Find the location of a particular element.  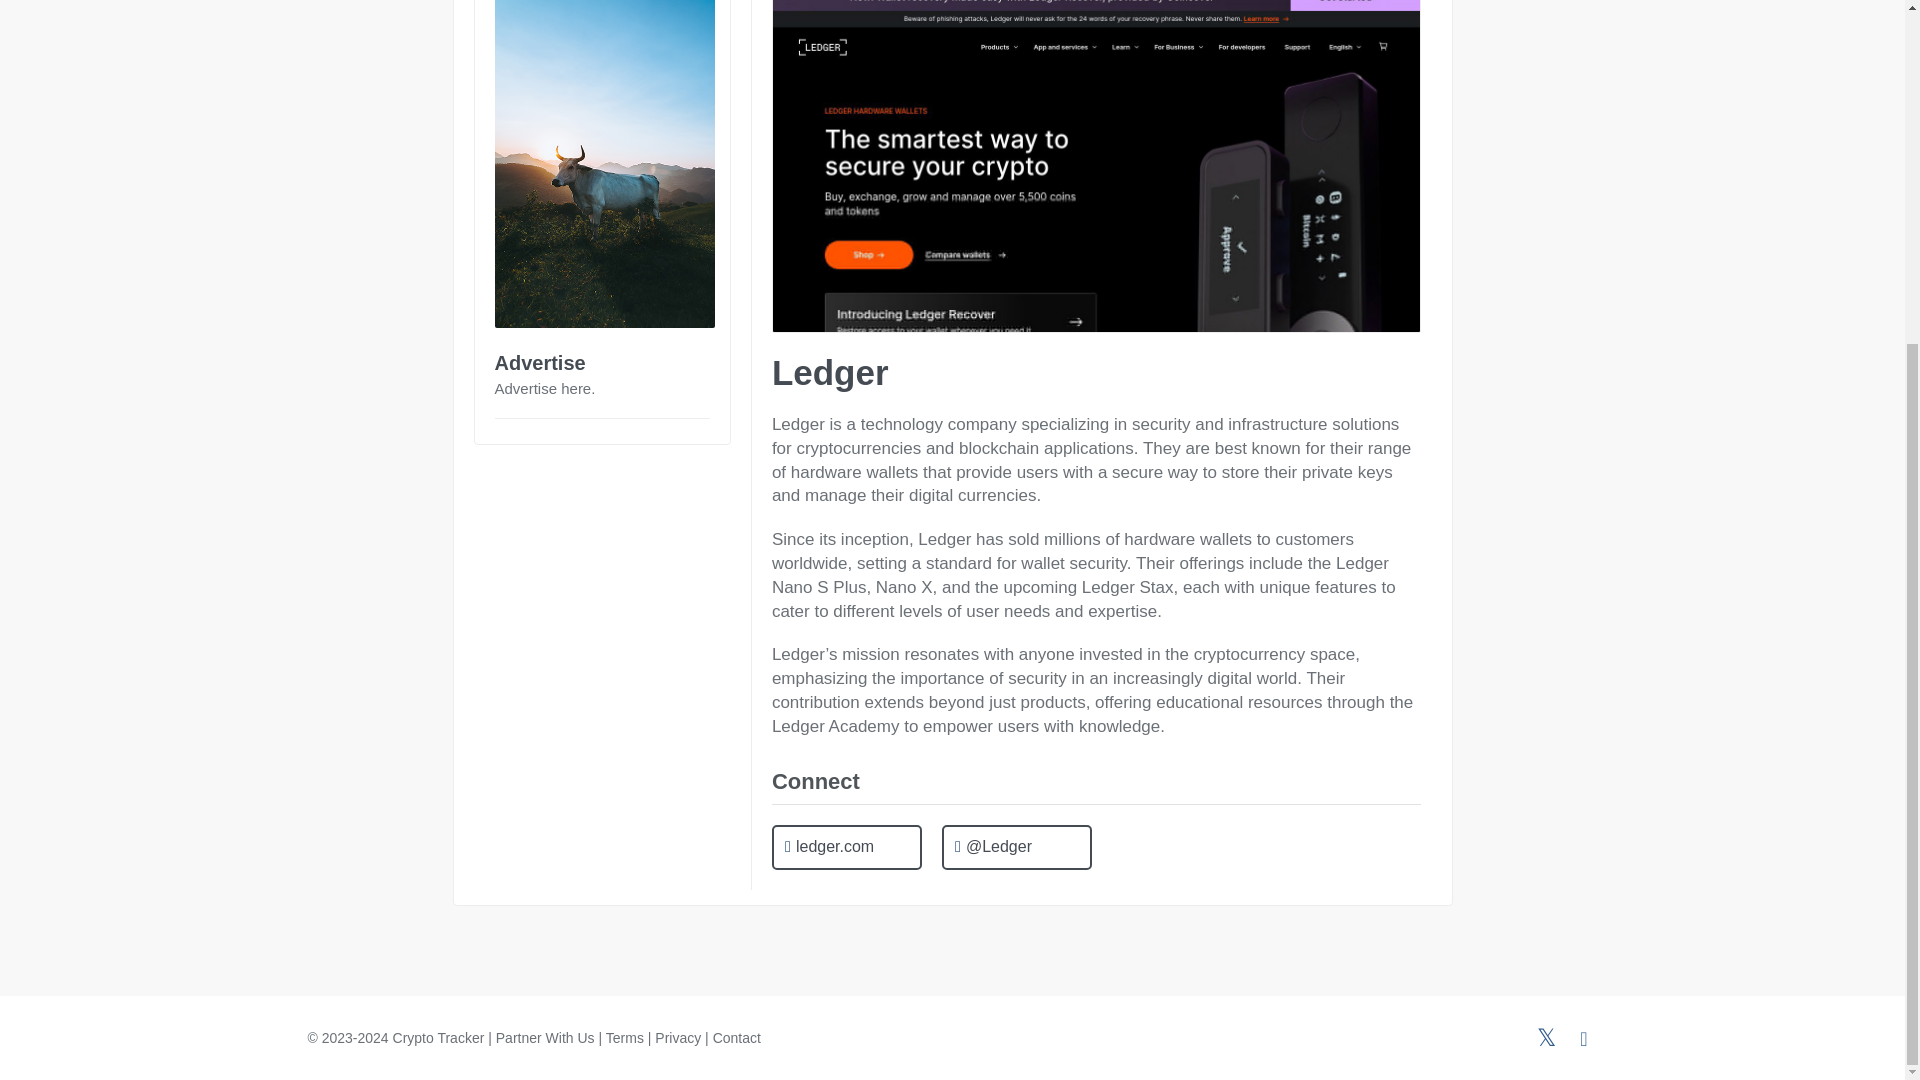

Terms is located at coordinates (624, 1038).